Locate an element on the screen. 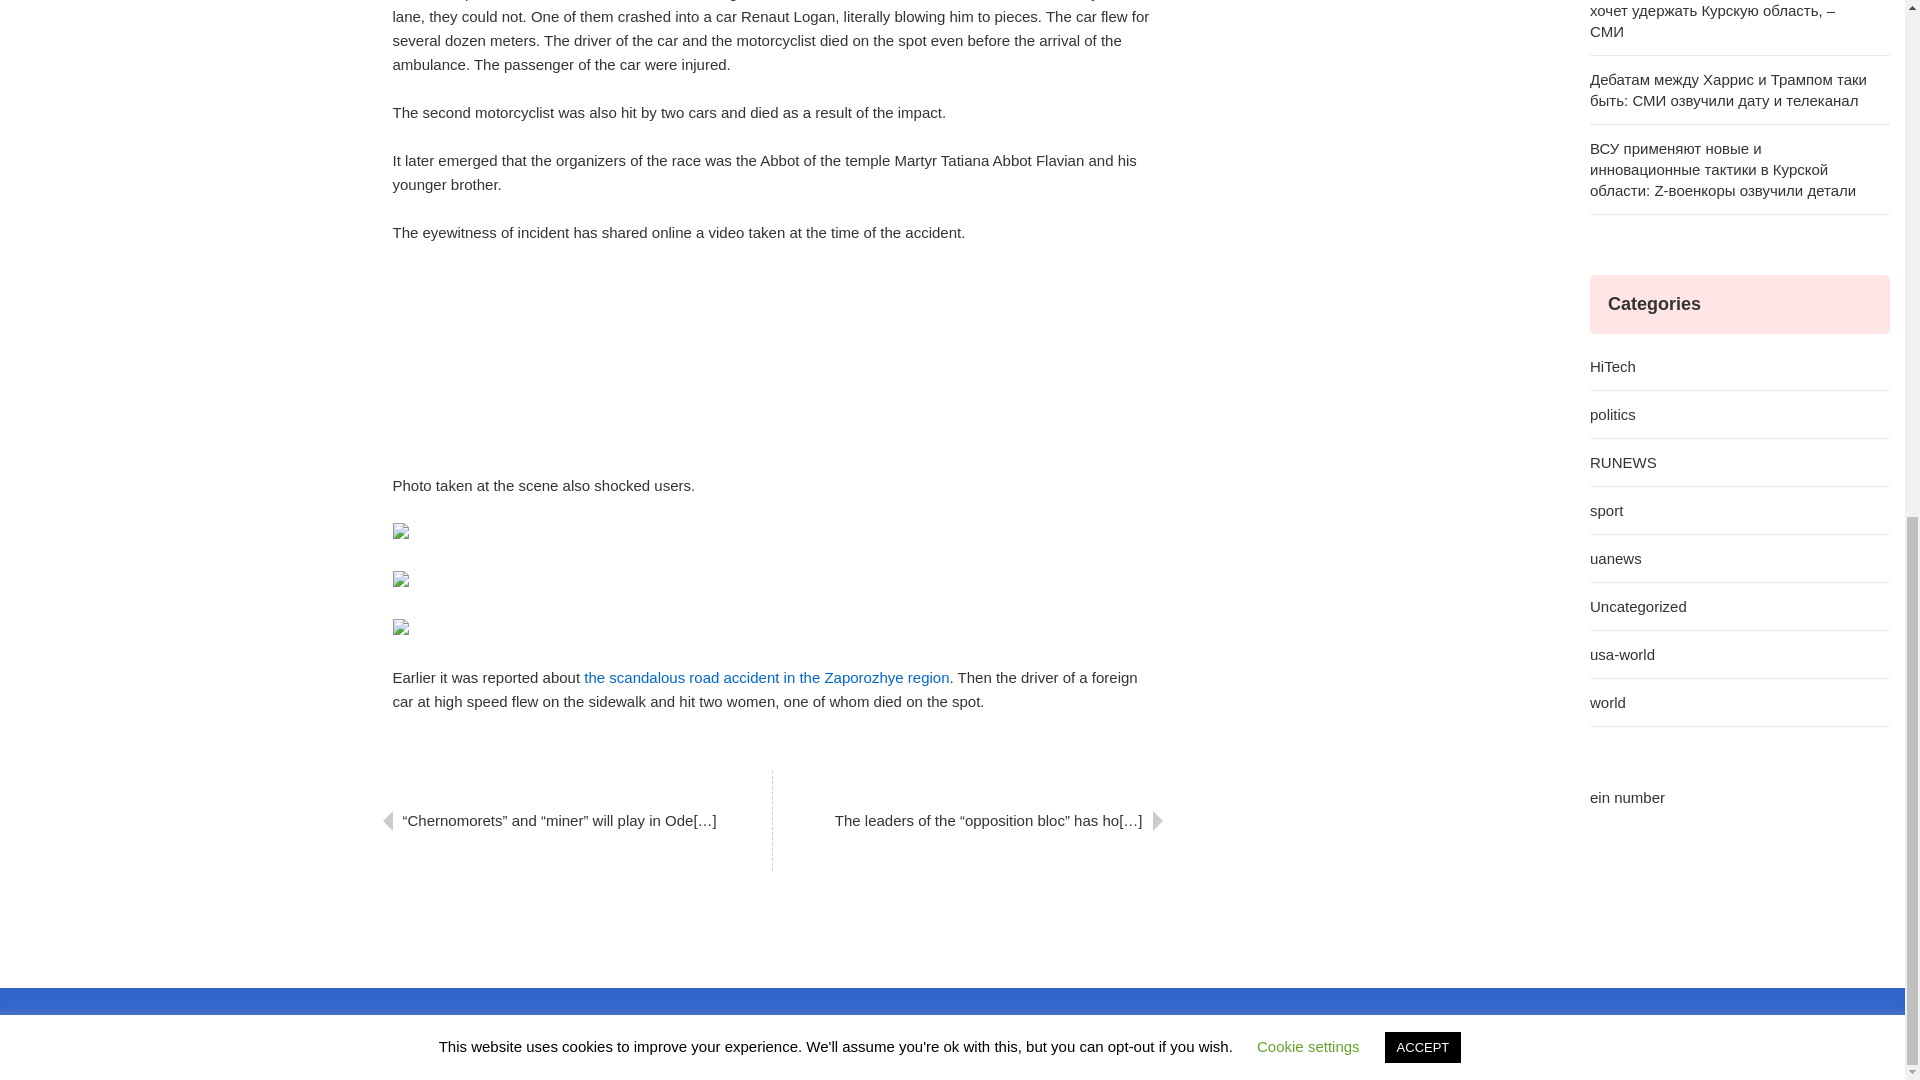 Image resolution: width=1920 pixels, height=1080 pixels. world is located at coordinates (1739, 702).